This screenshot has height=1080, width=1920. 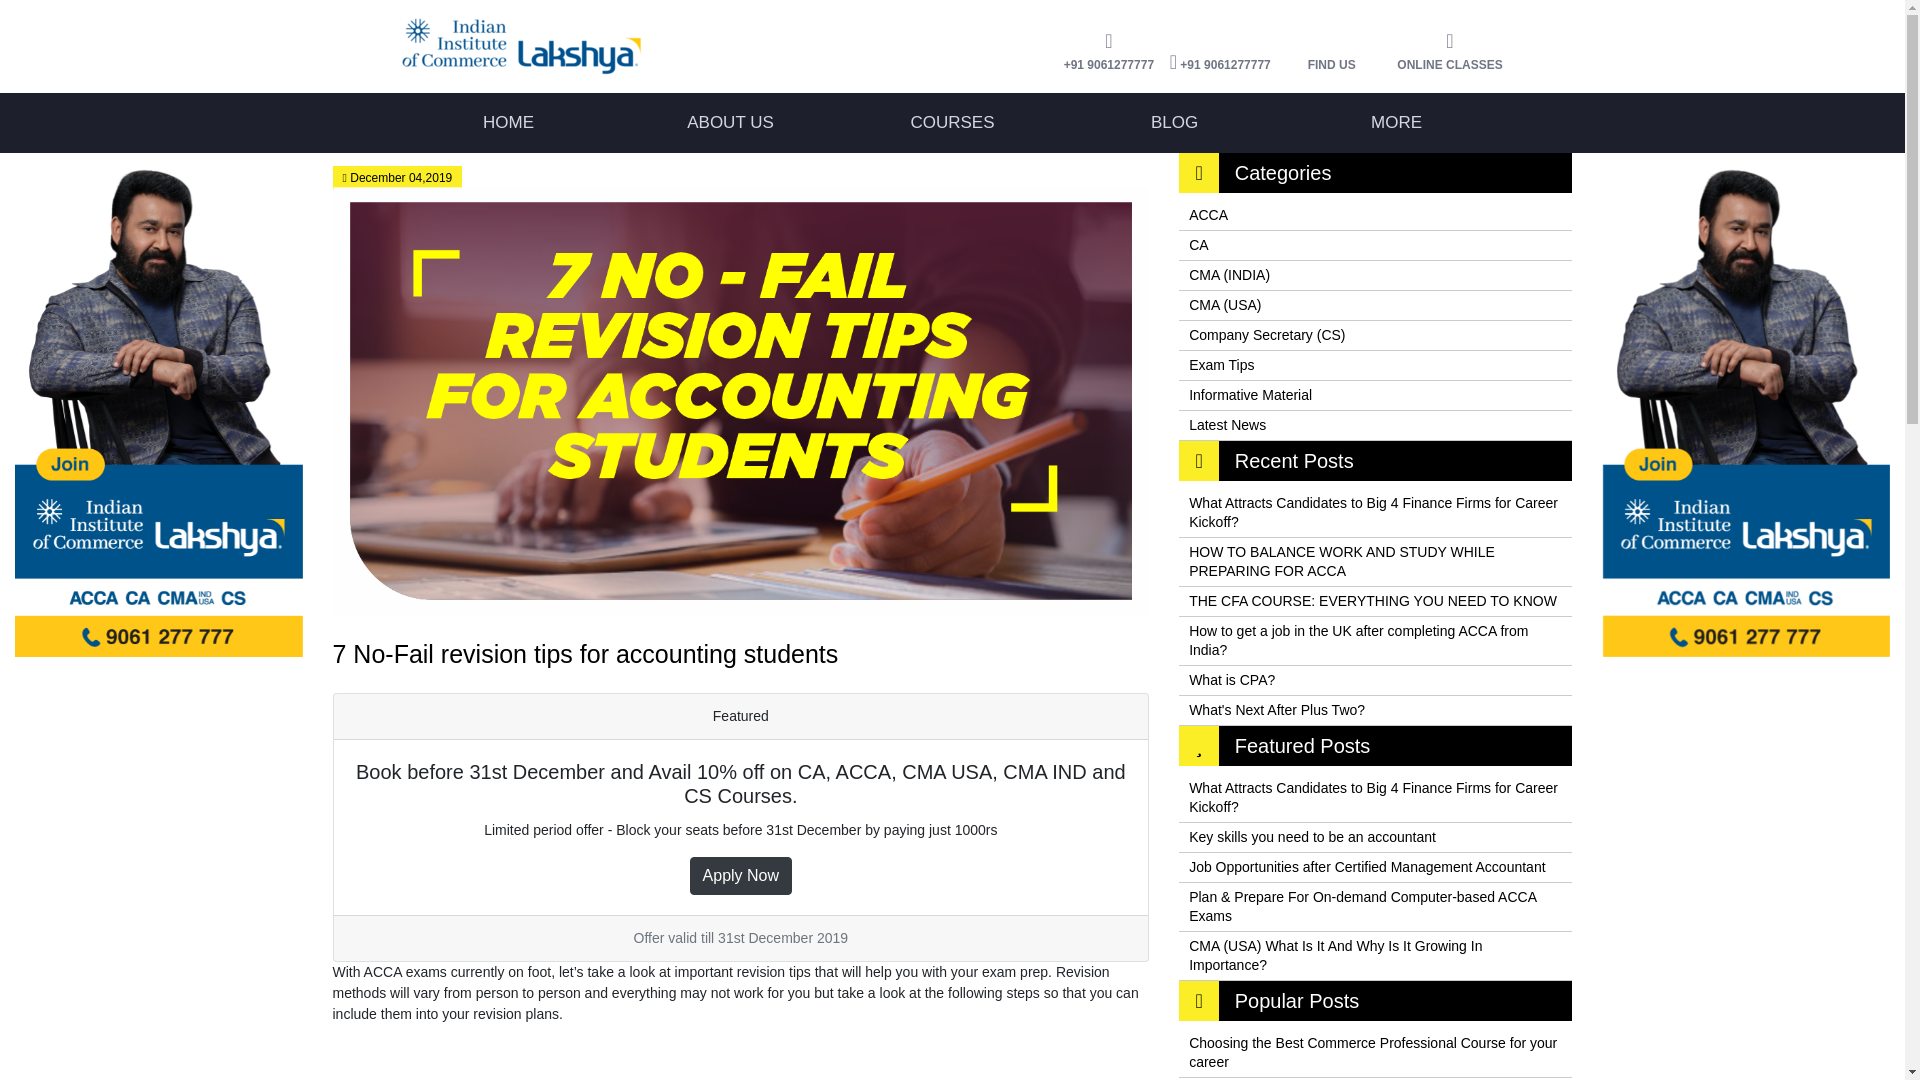 What do you see at coordinates (1375, 562) in the screenshot?
I see `HOW TO BALANCE WORK AND STUDY WHILE PREPARING FOR ACCA` at bounding box center [1375, 562].